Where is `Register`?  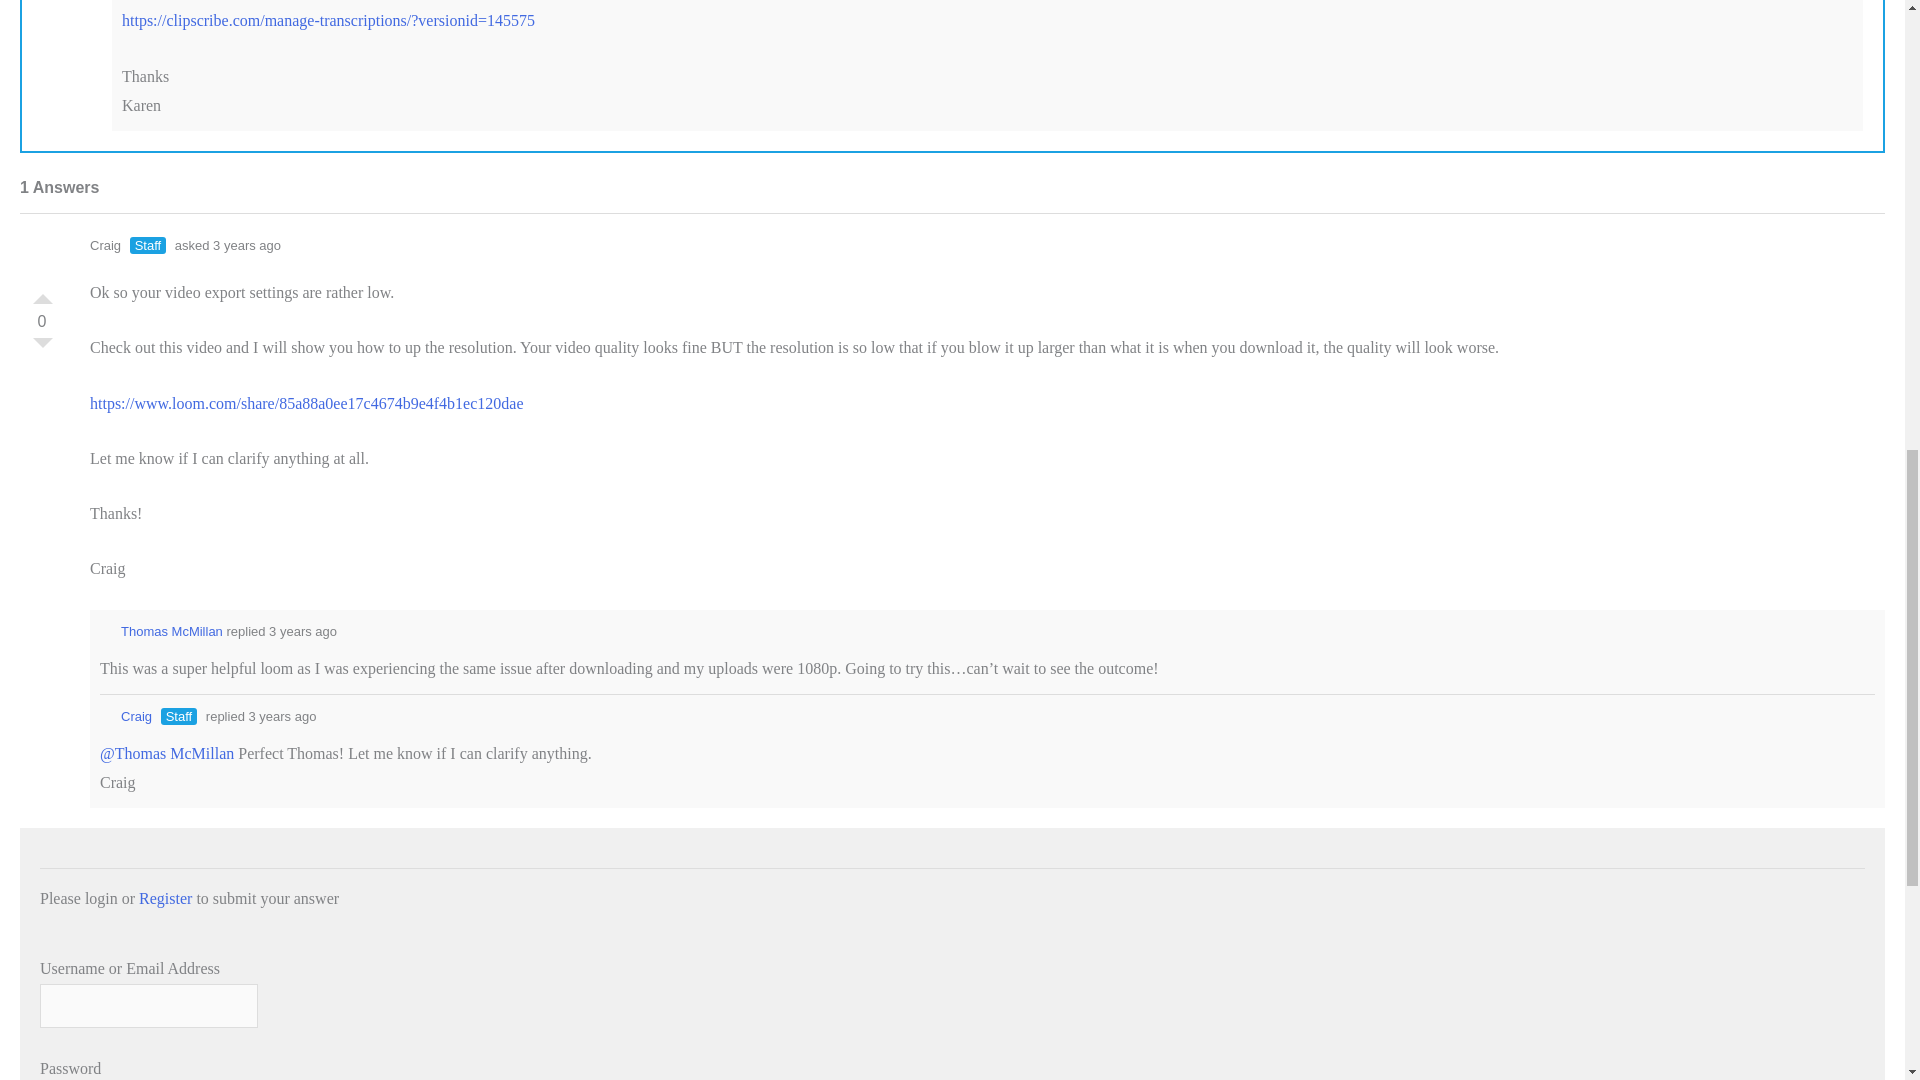 Register is located at coordinates (165, 898).